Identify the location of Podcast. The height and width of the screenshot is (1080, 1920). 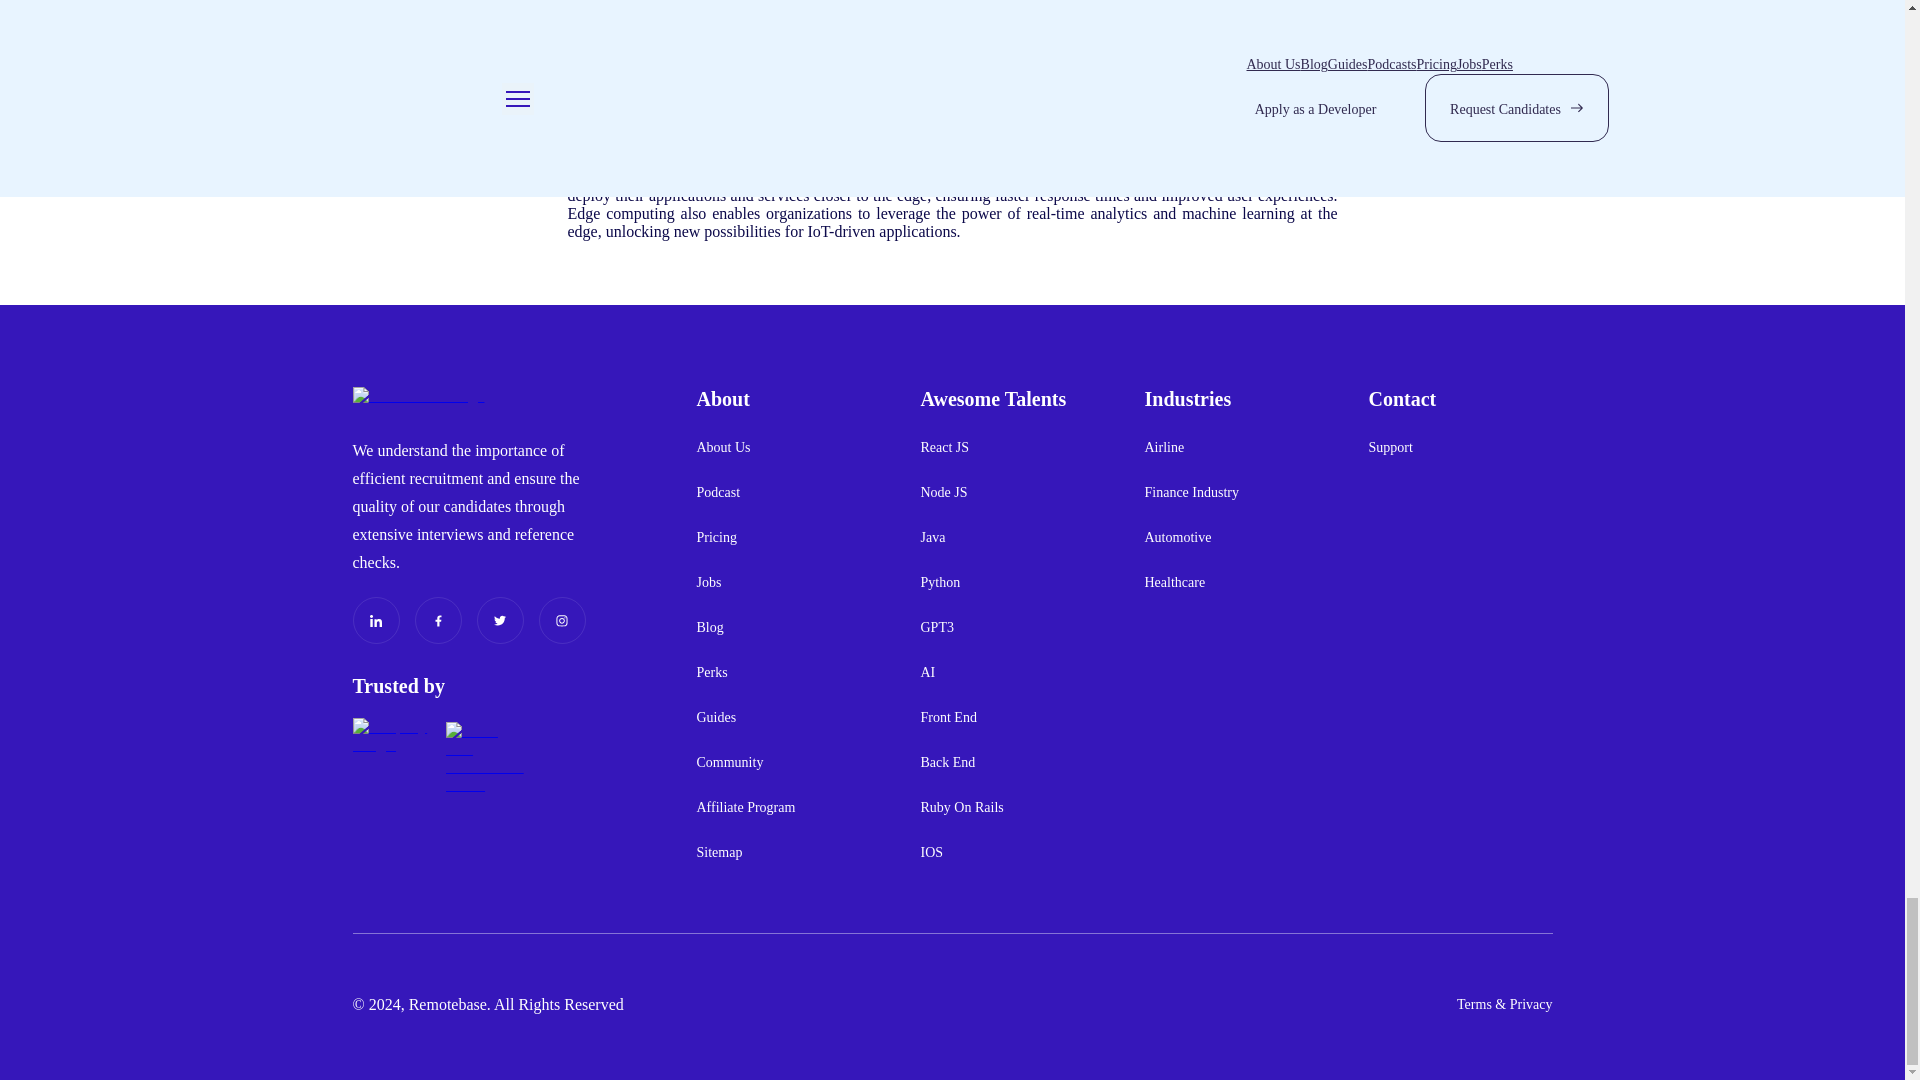
(717, 492).